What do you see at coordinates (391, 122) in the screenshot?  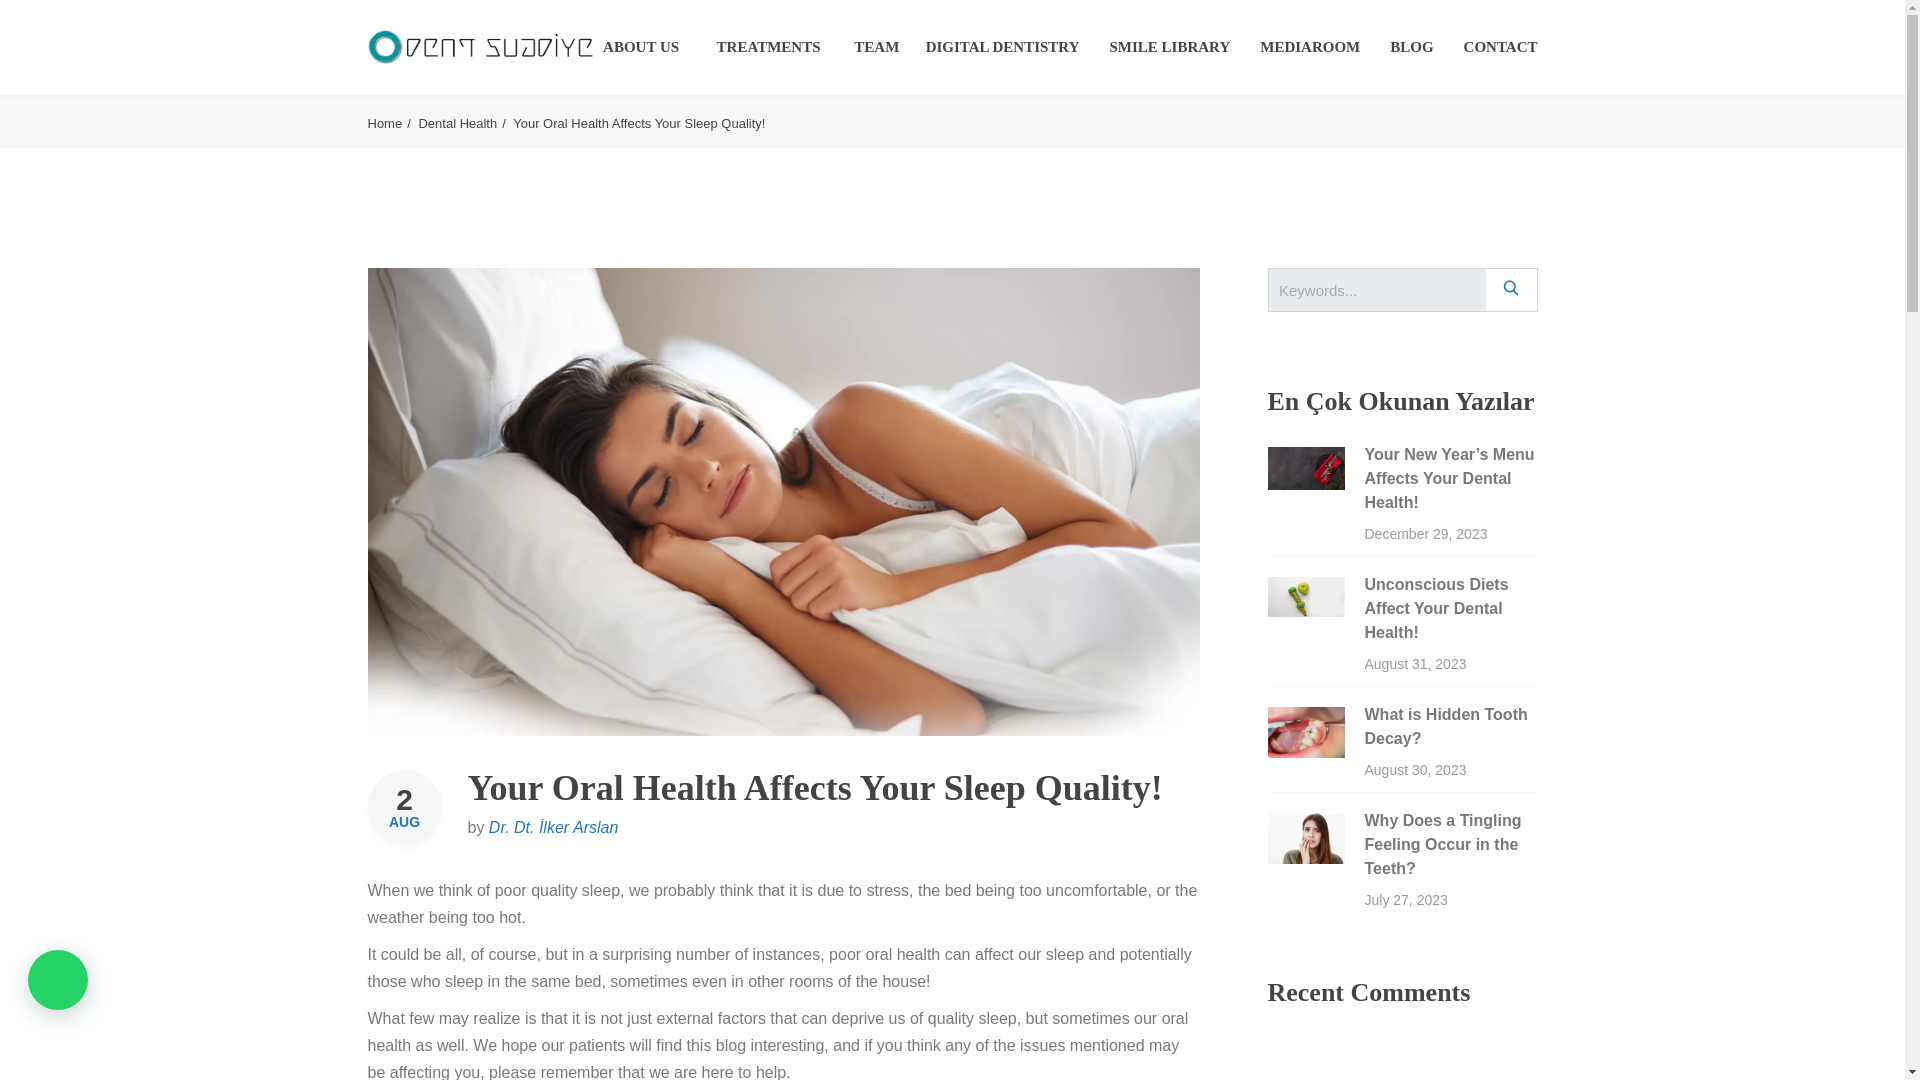 I see `Home` at bounding box center [391, 122].